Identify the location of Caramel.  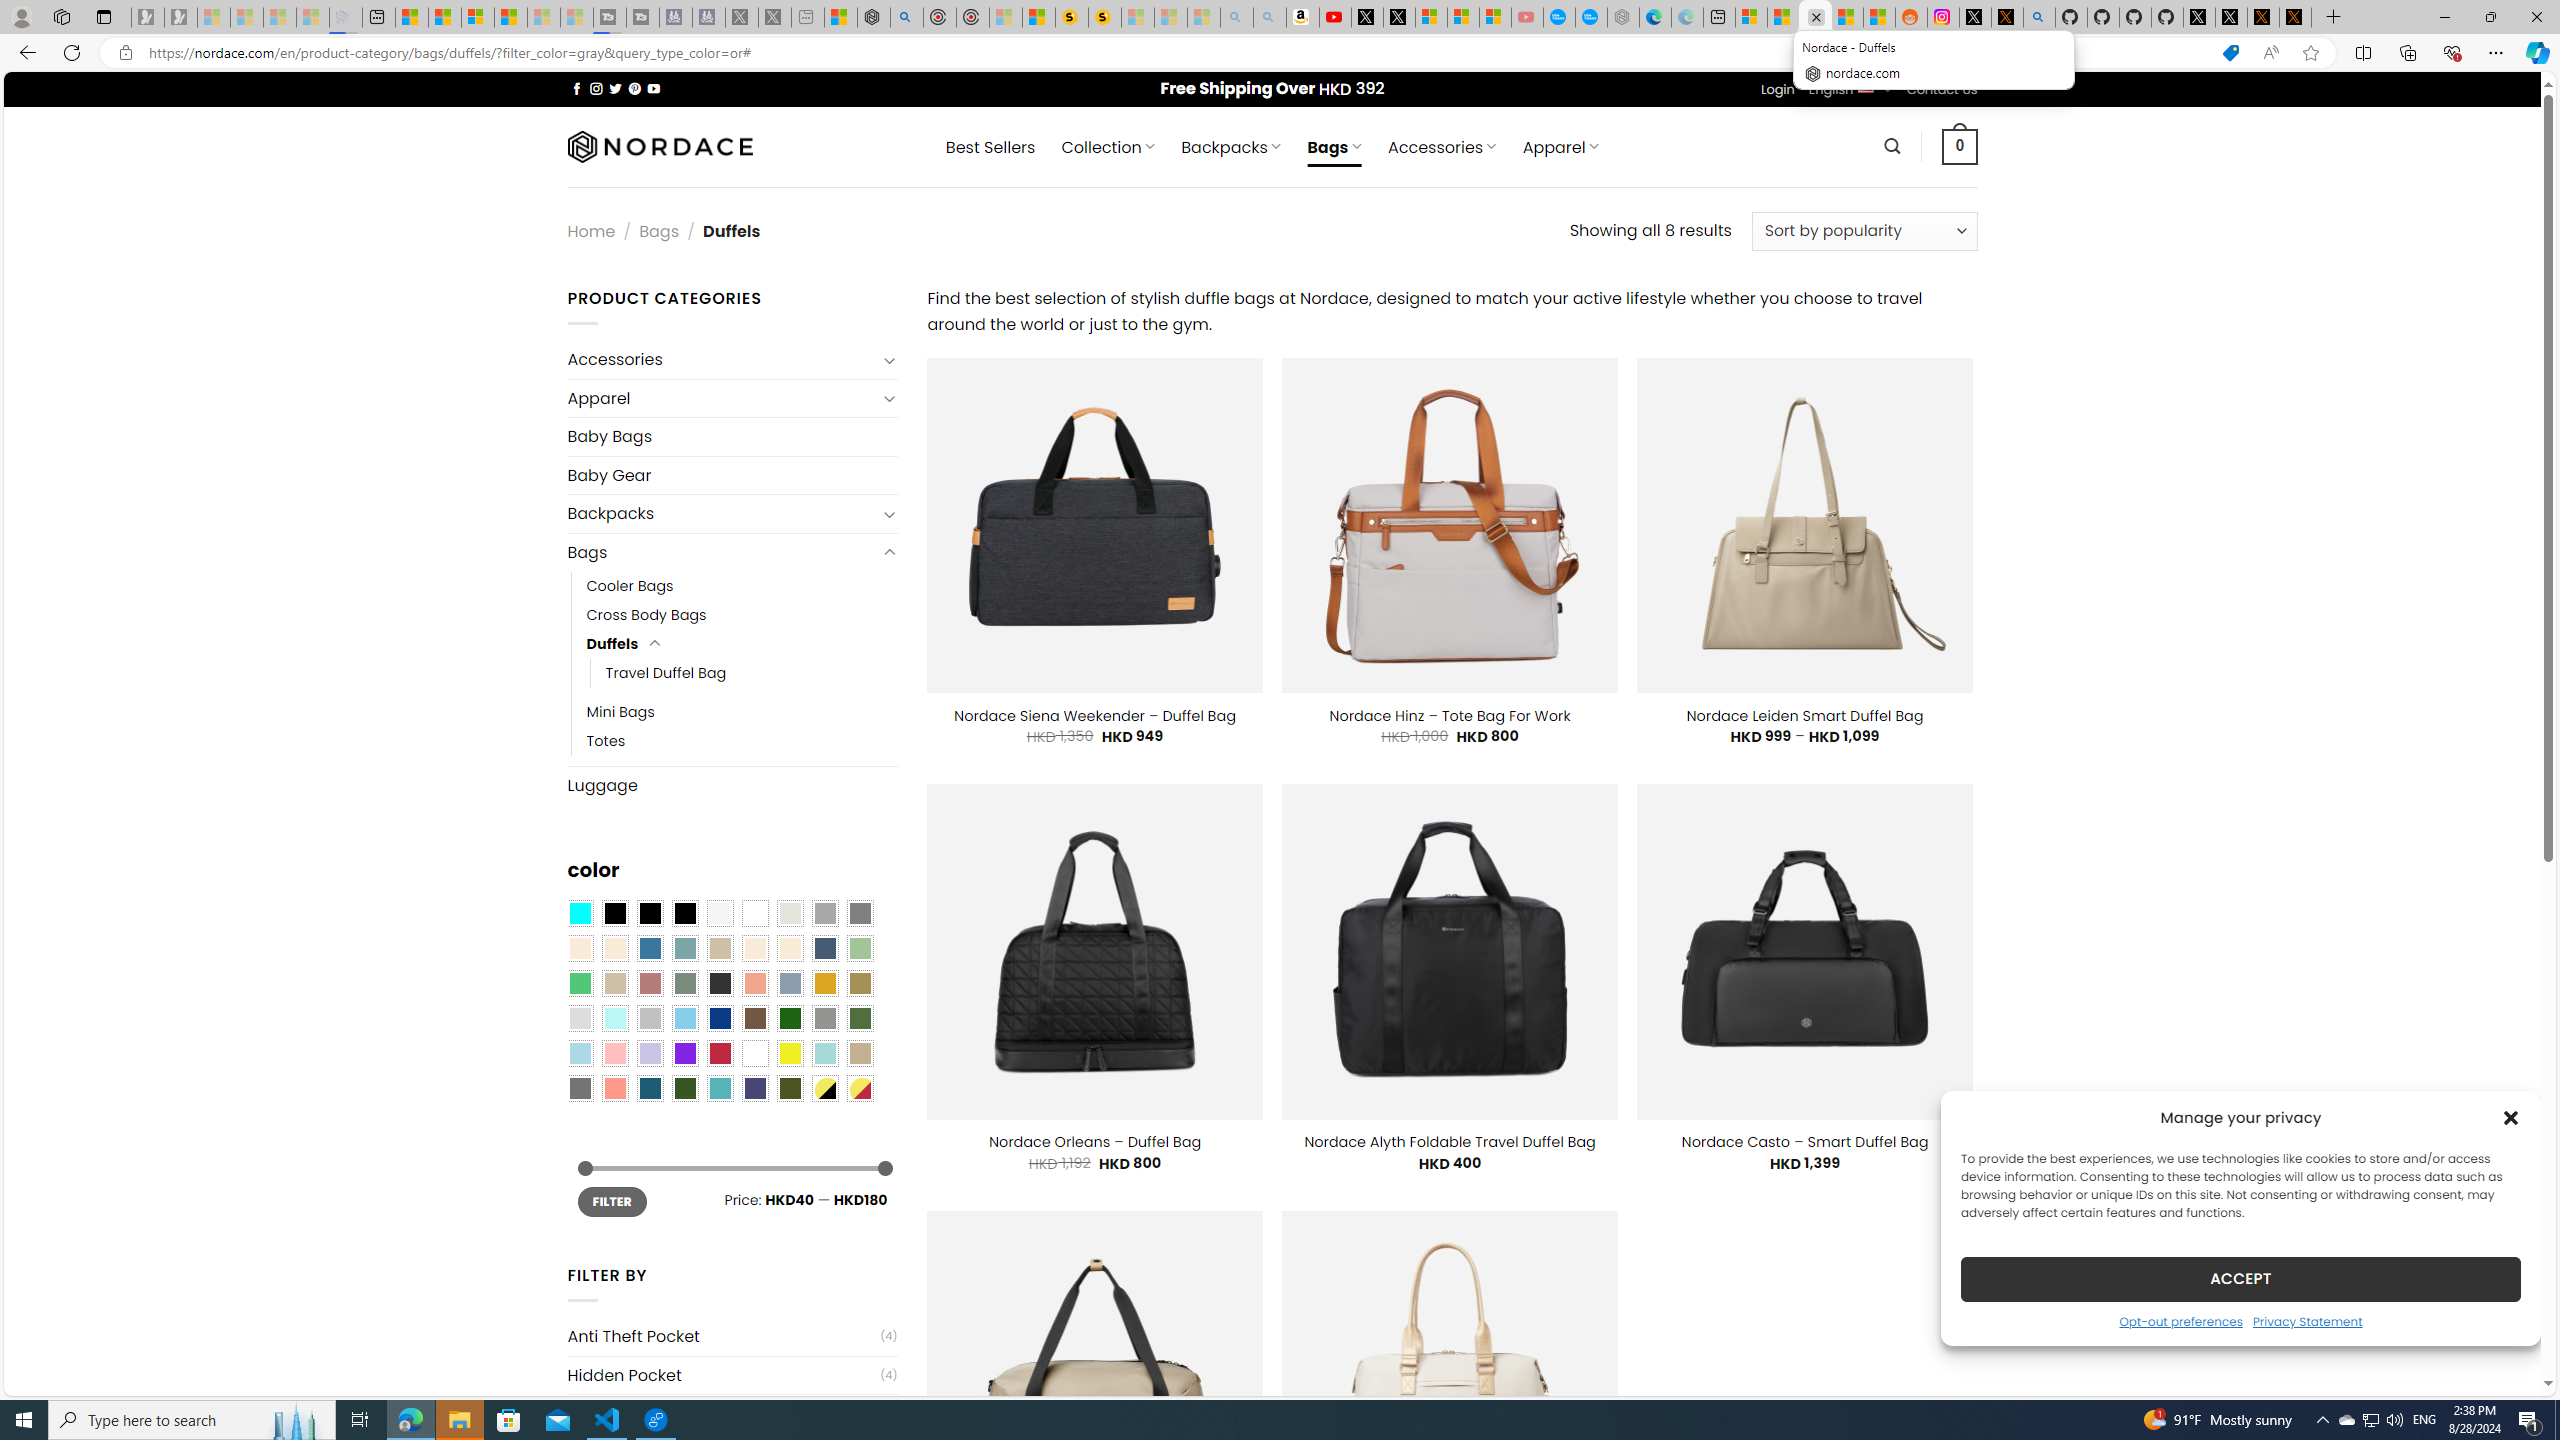
(755, 948).